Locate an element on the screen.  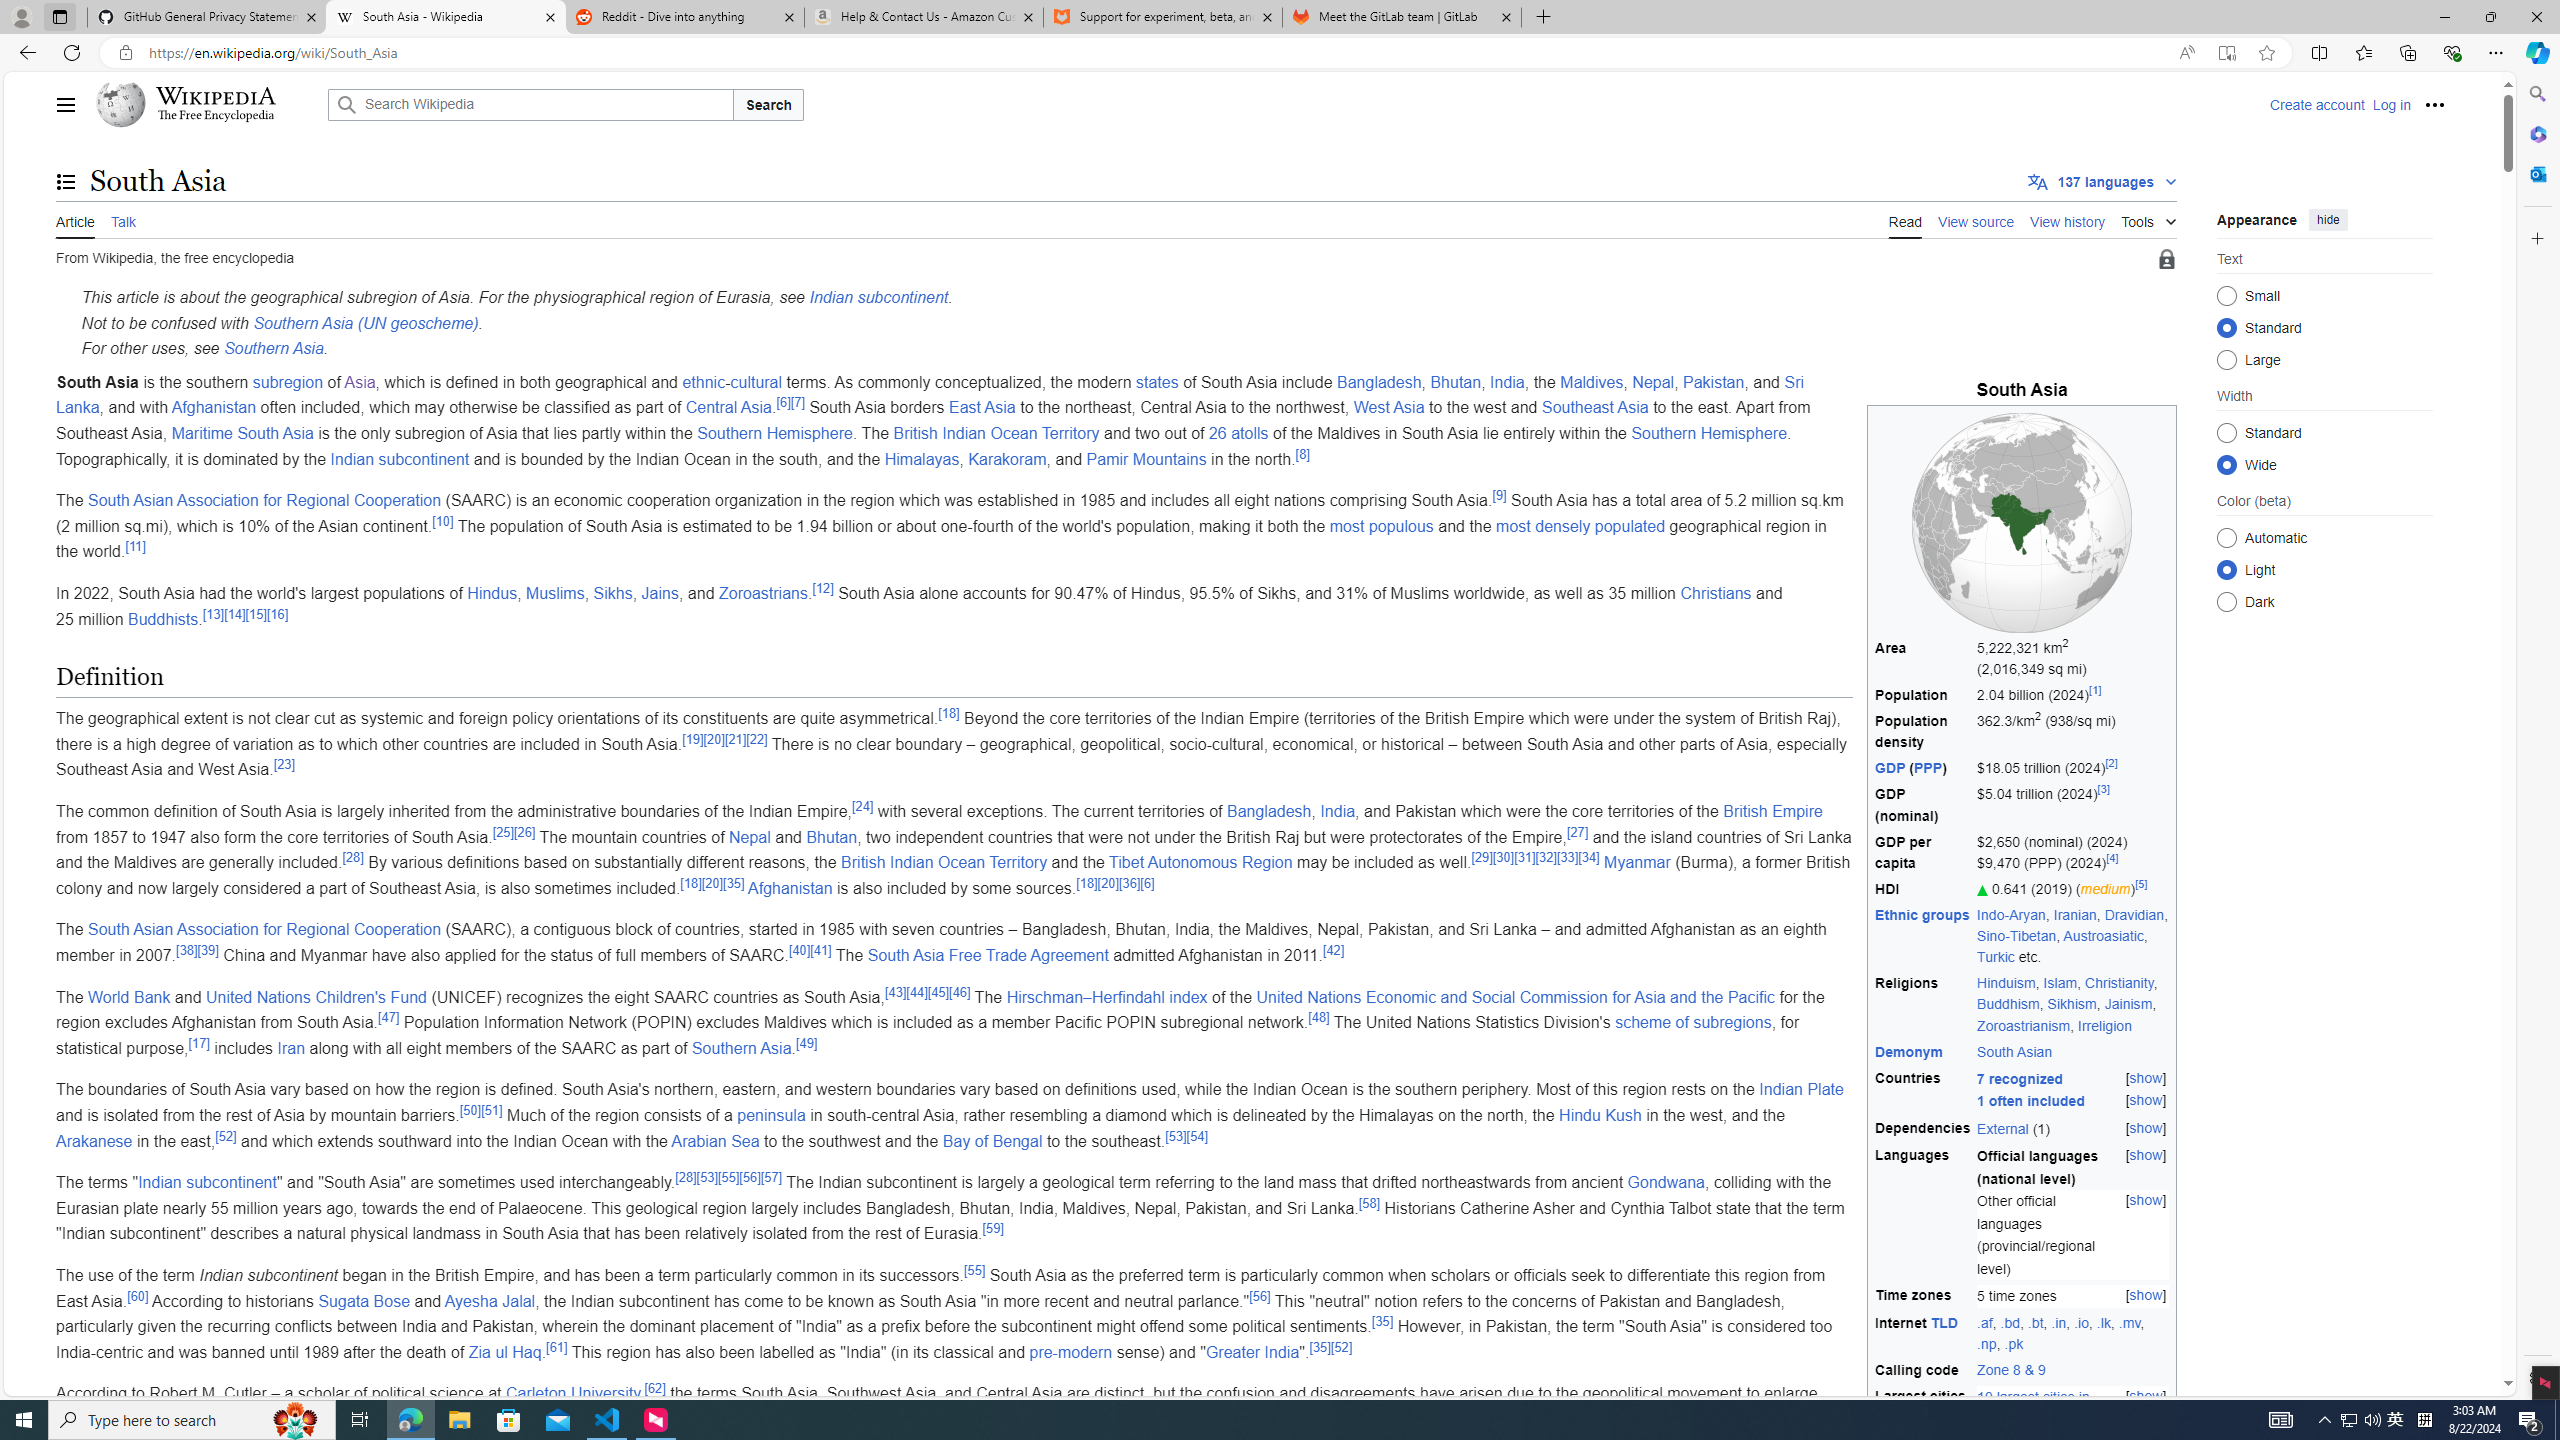
Large is located at coordinates (2226, 359).